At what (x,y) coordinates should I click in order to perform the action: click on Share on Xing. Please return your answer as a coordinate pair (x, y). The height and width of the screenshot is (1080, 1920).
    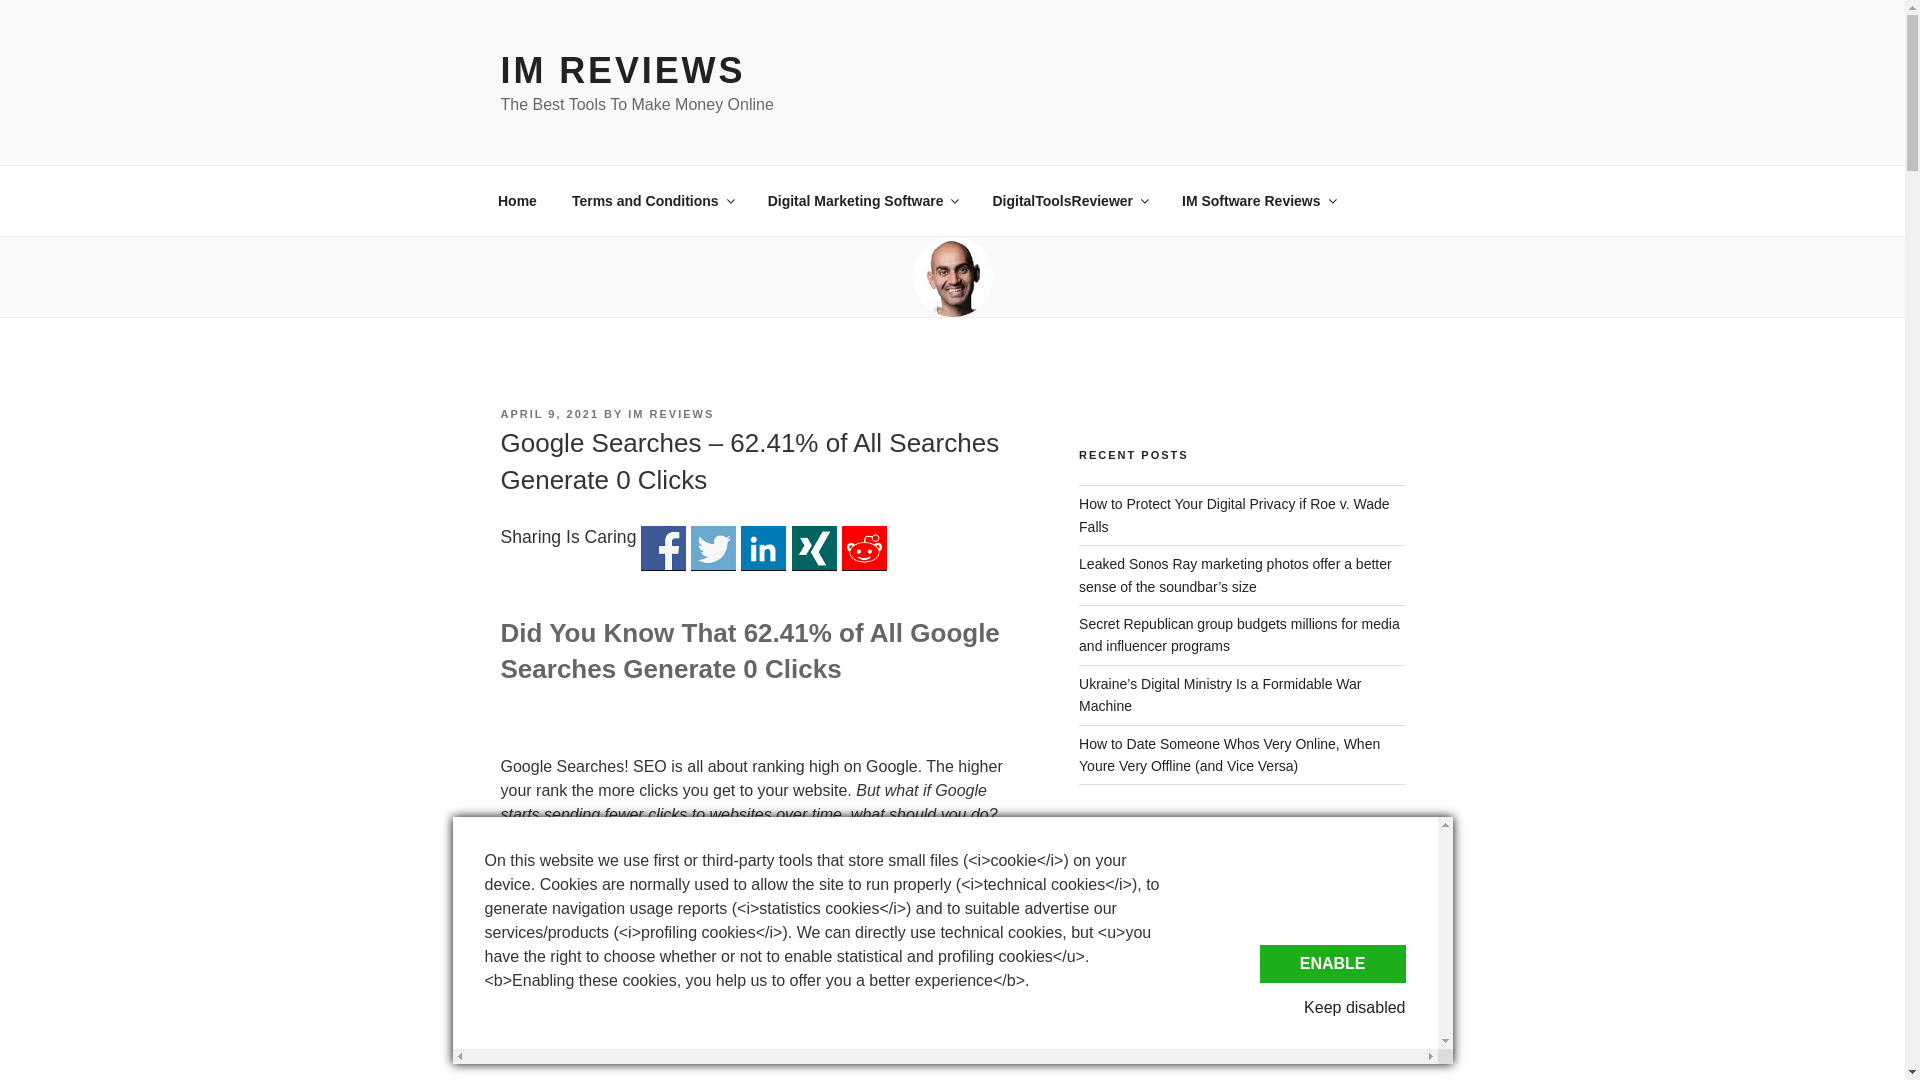
    Looking at the image, I should click on (814, 548).